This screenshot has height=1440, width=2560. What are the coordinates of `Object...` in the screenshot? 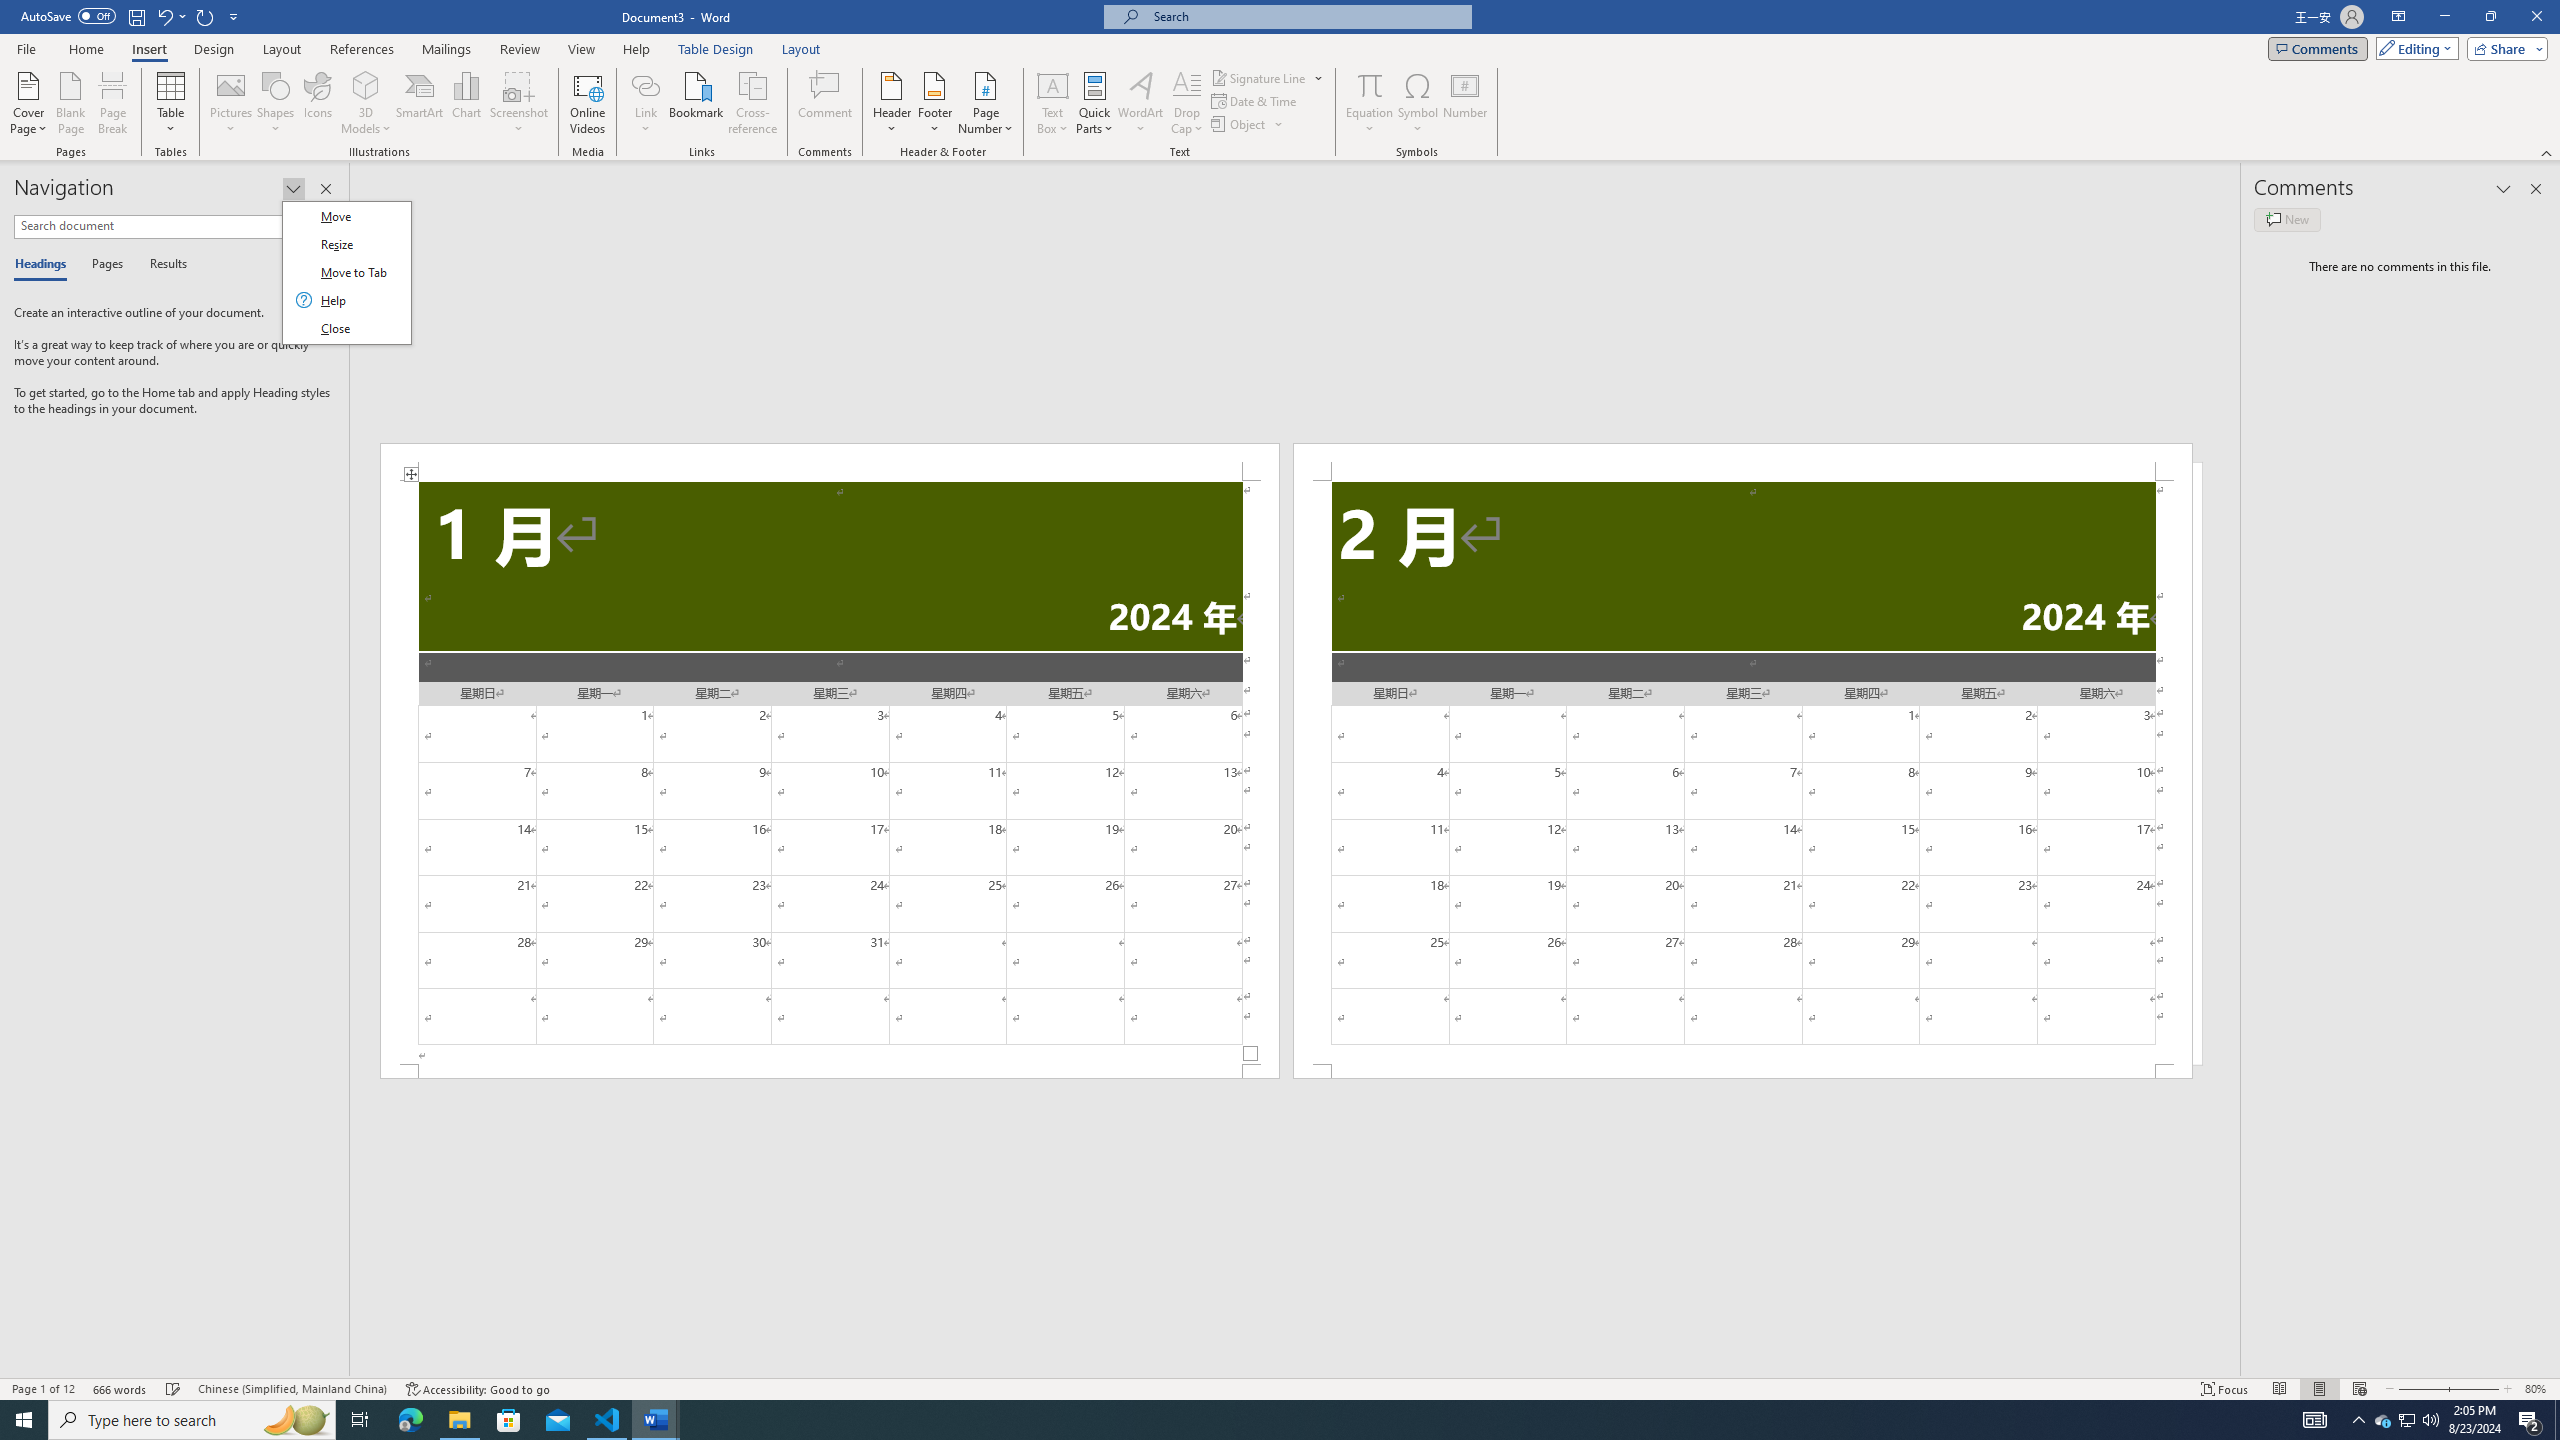 It's located at (1240, 124).